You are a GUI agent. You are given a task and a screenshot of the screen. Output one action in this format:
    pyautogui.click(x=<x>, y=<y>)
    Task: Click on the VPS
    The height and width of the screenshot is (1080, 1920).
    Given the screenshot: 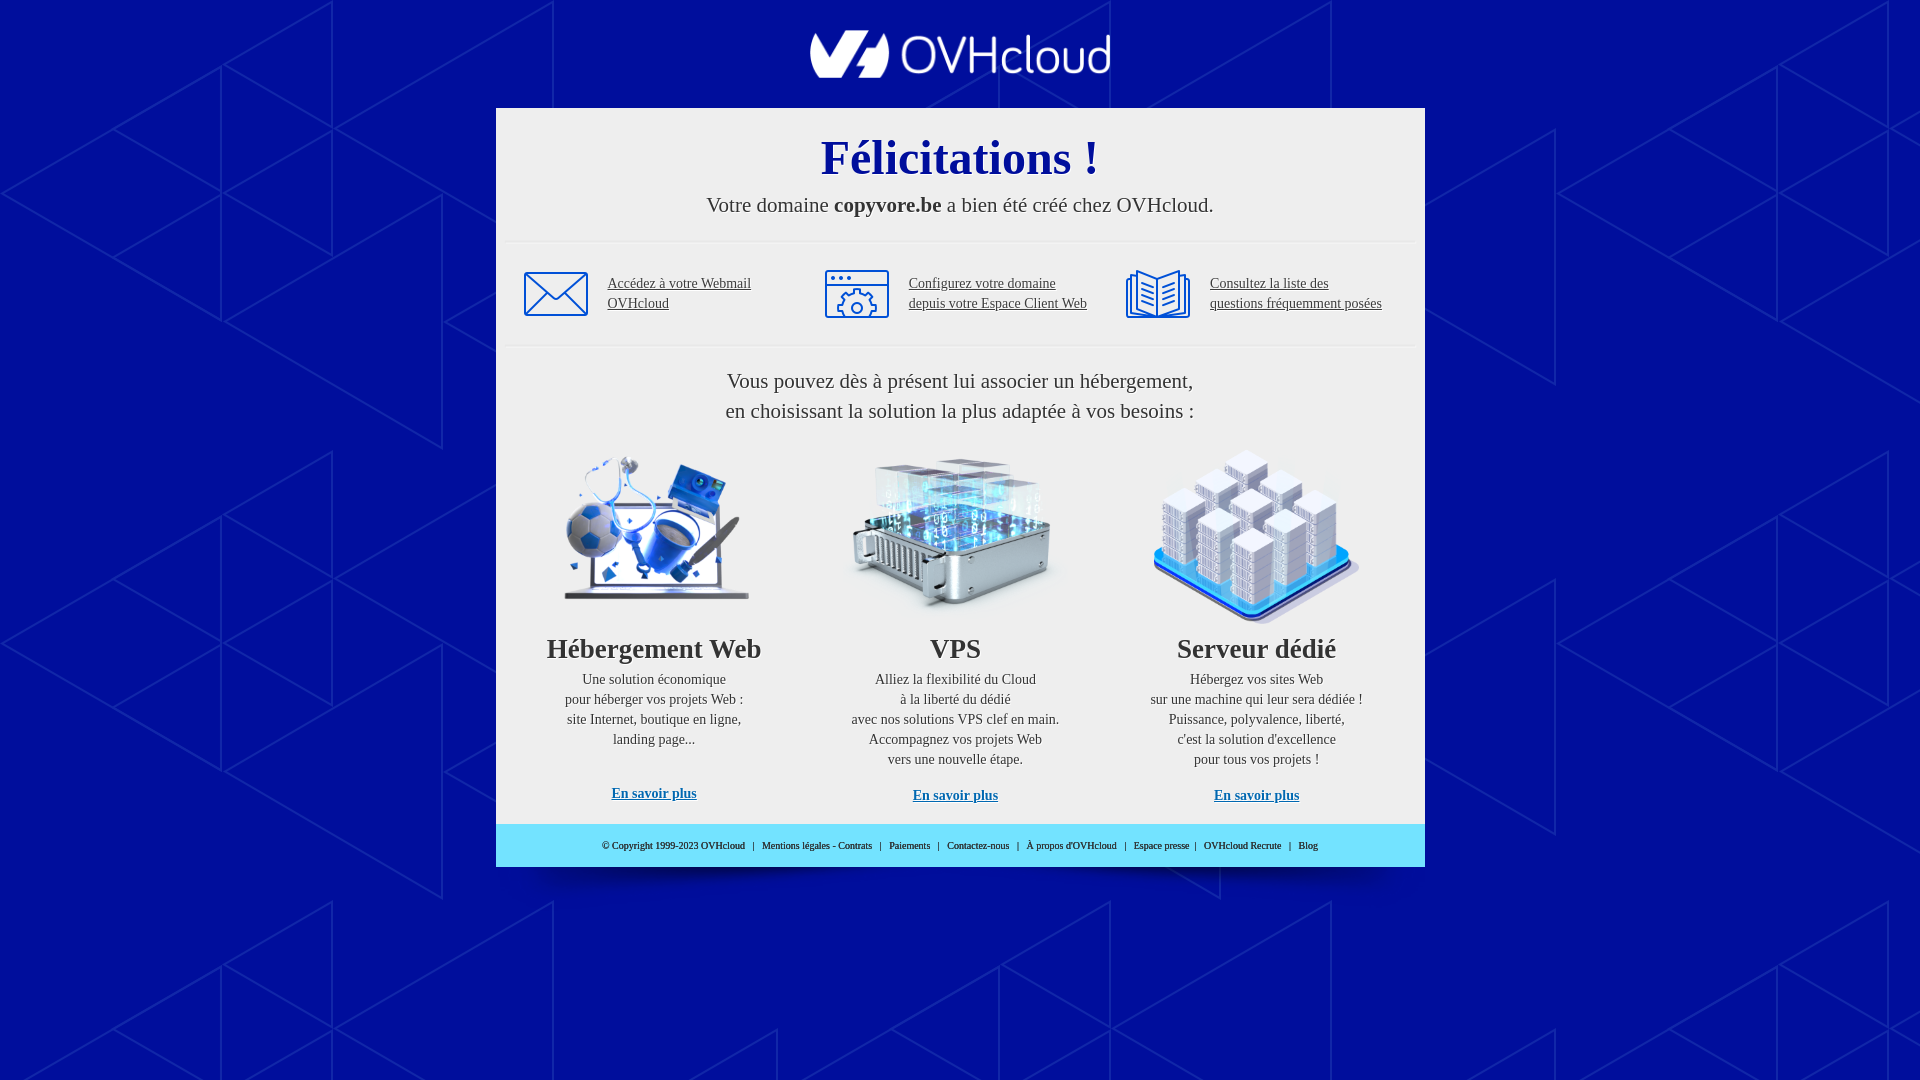 What is the action you would take?
    pyautogui.click(x=956, y=620)
    